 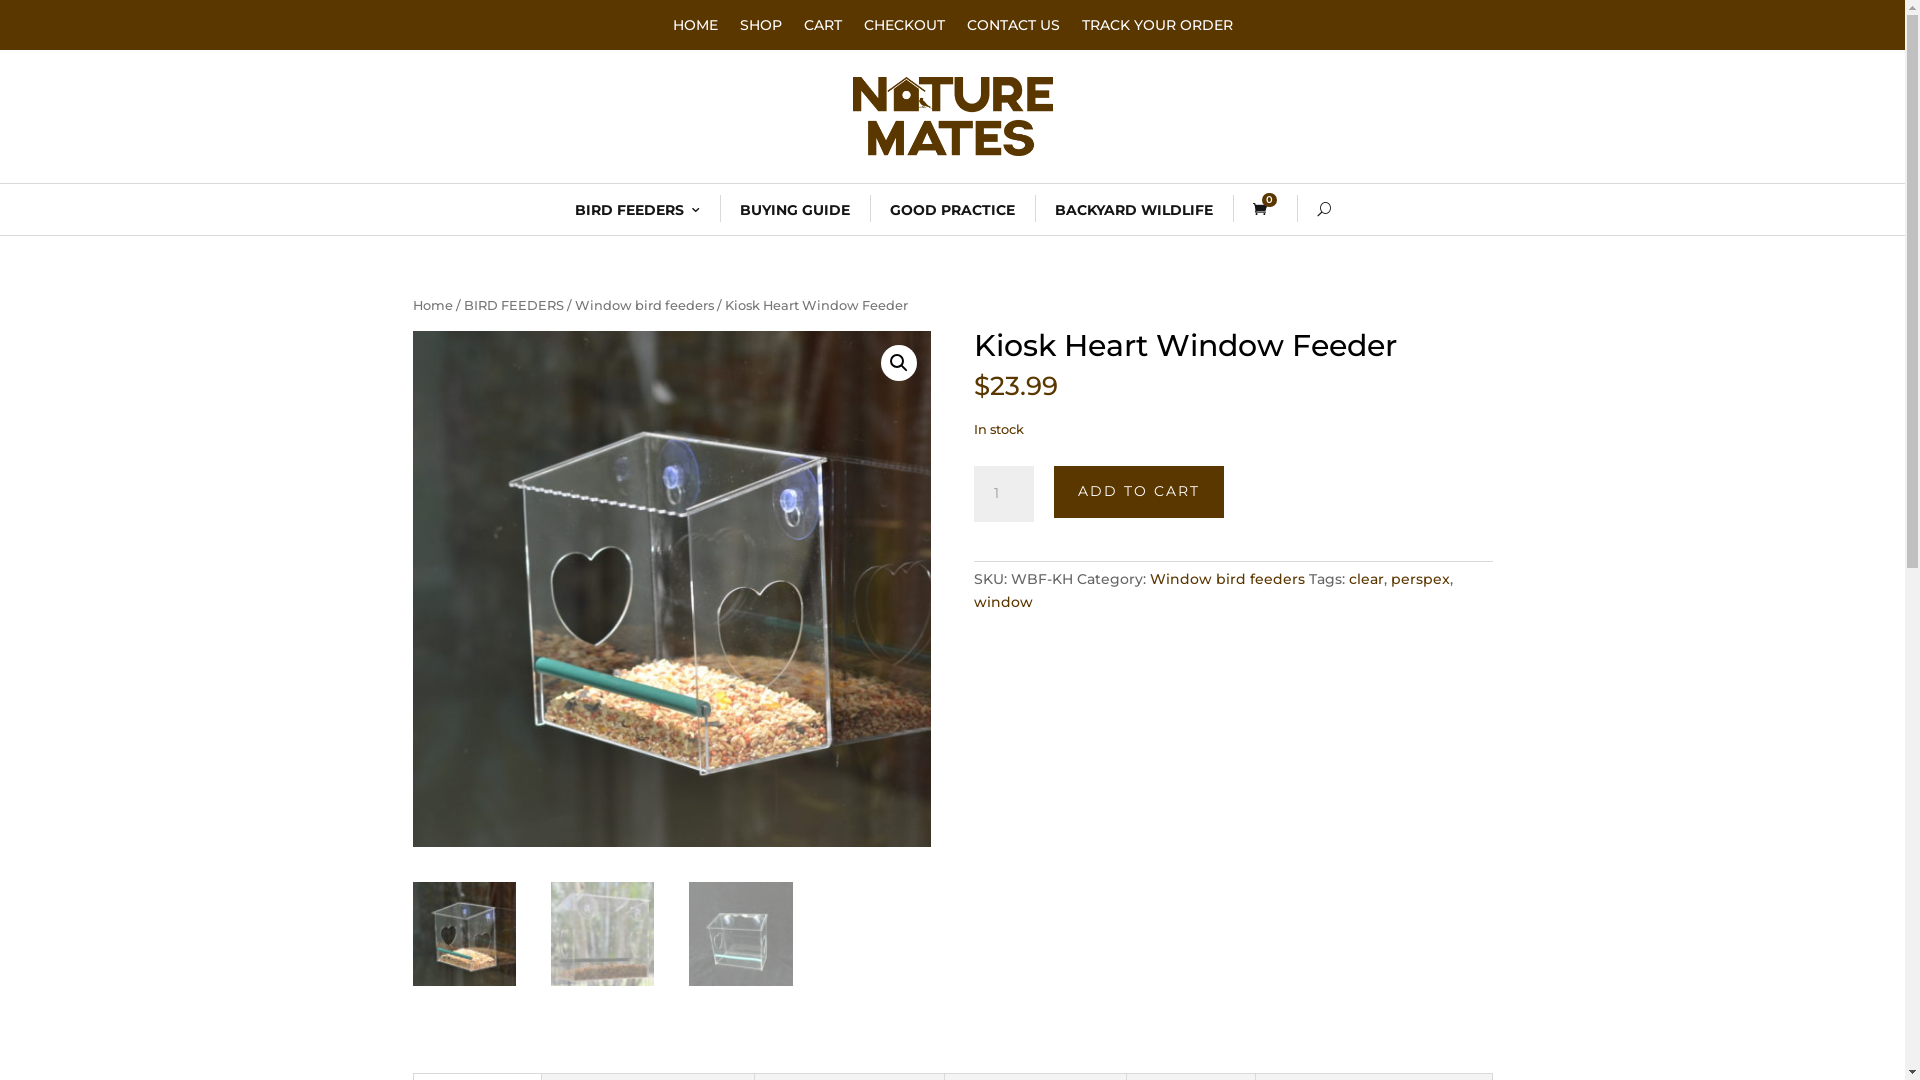 What do you see at coordinates (432, 306) in the screenshot?
I see `Home` at bounding box center [432, 306].